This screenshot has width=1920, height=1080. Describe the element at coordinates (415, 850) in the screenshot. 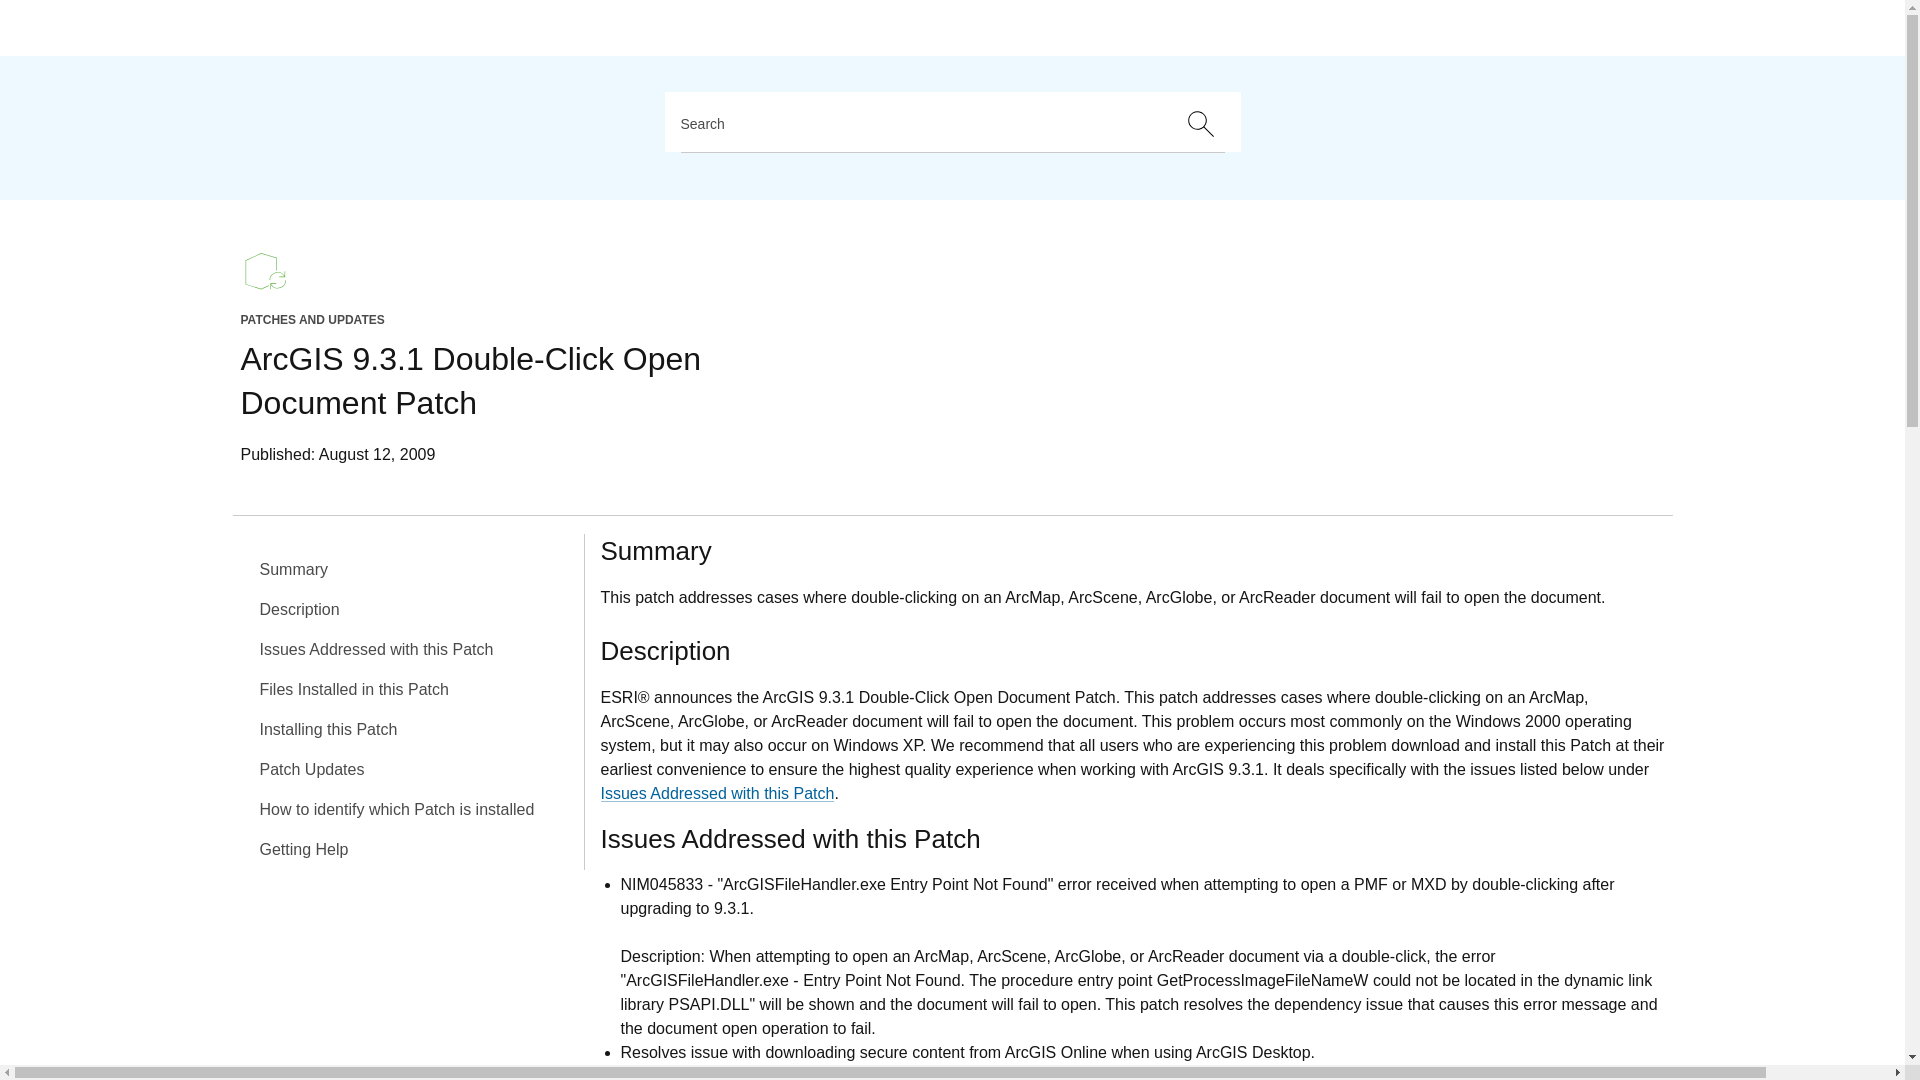

I see `Getting Help` at that location.